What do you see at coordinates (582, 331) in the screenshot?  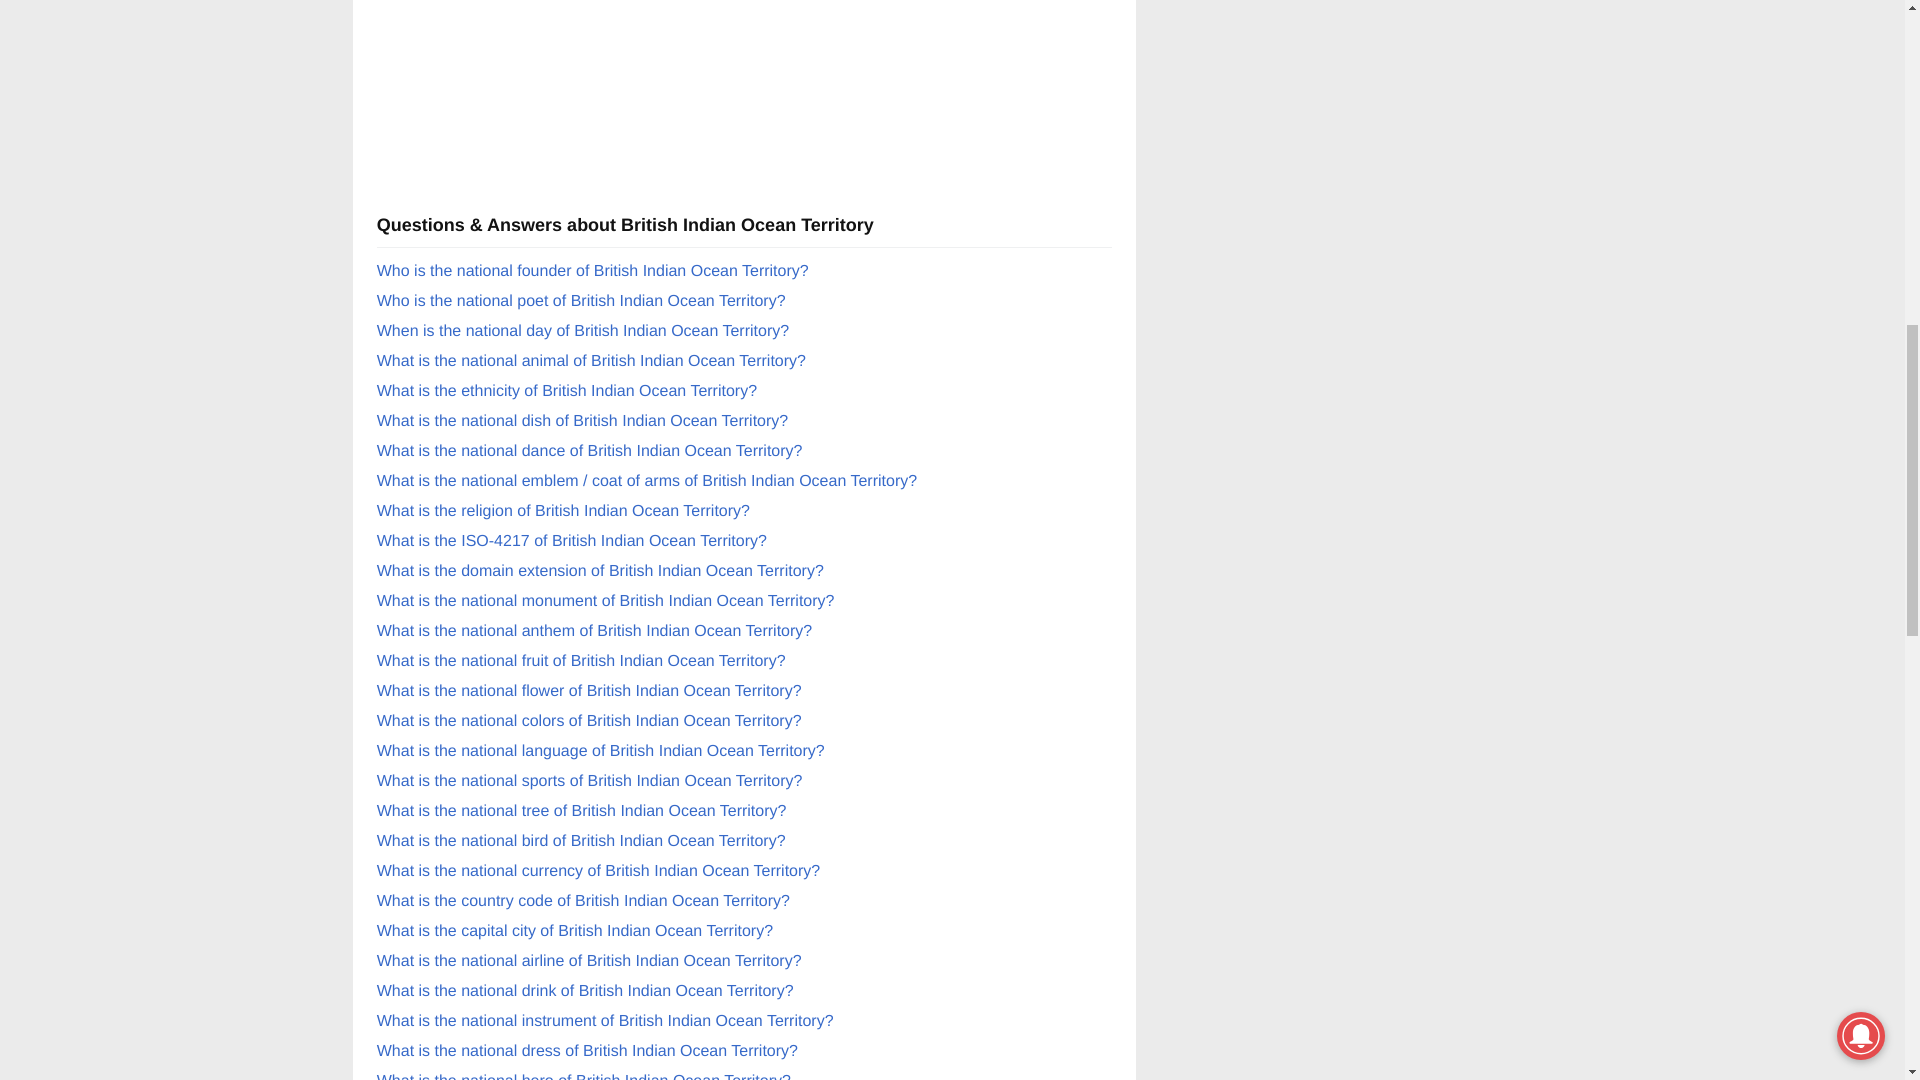 I see `When is the national day of British Indian Ocean Territory?` at bounding box center [582, 331].